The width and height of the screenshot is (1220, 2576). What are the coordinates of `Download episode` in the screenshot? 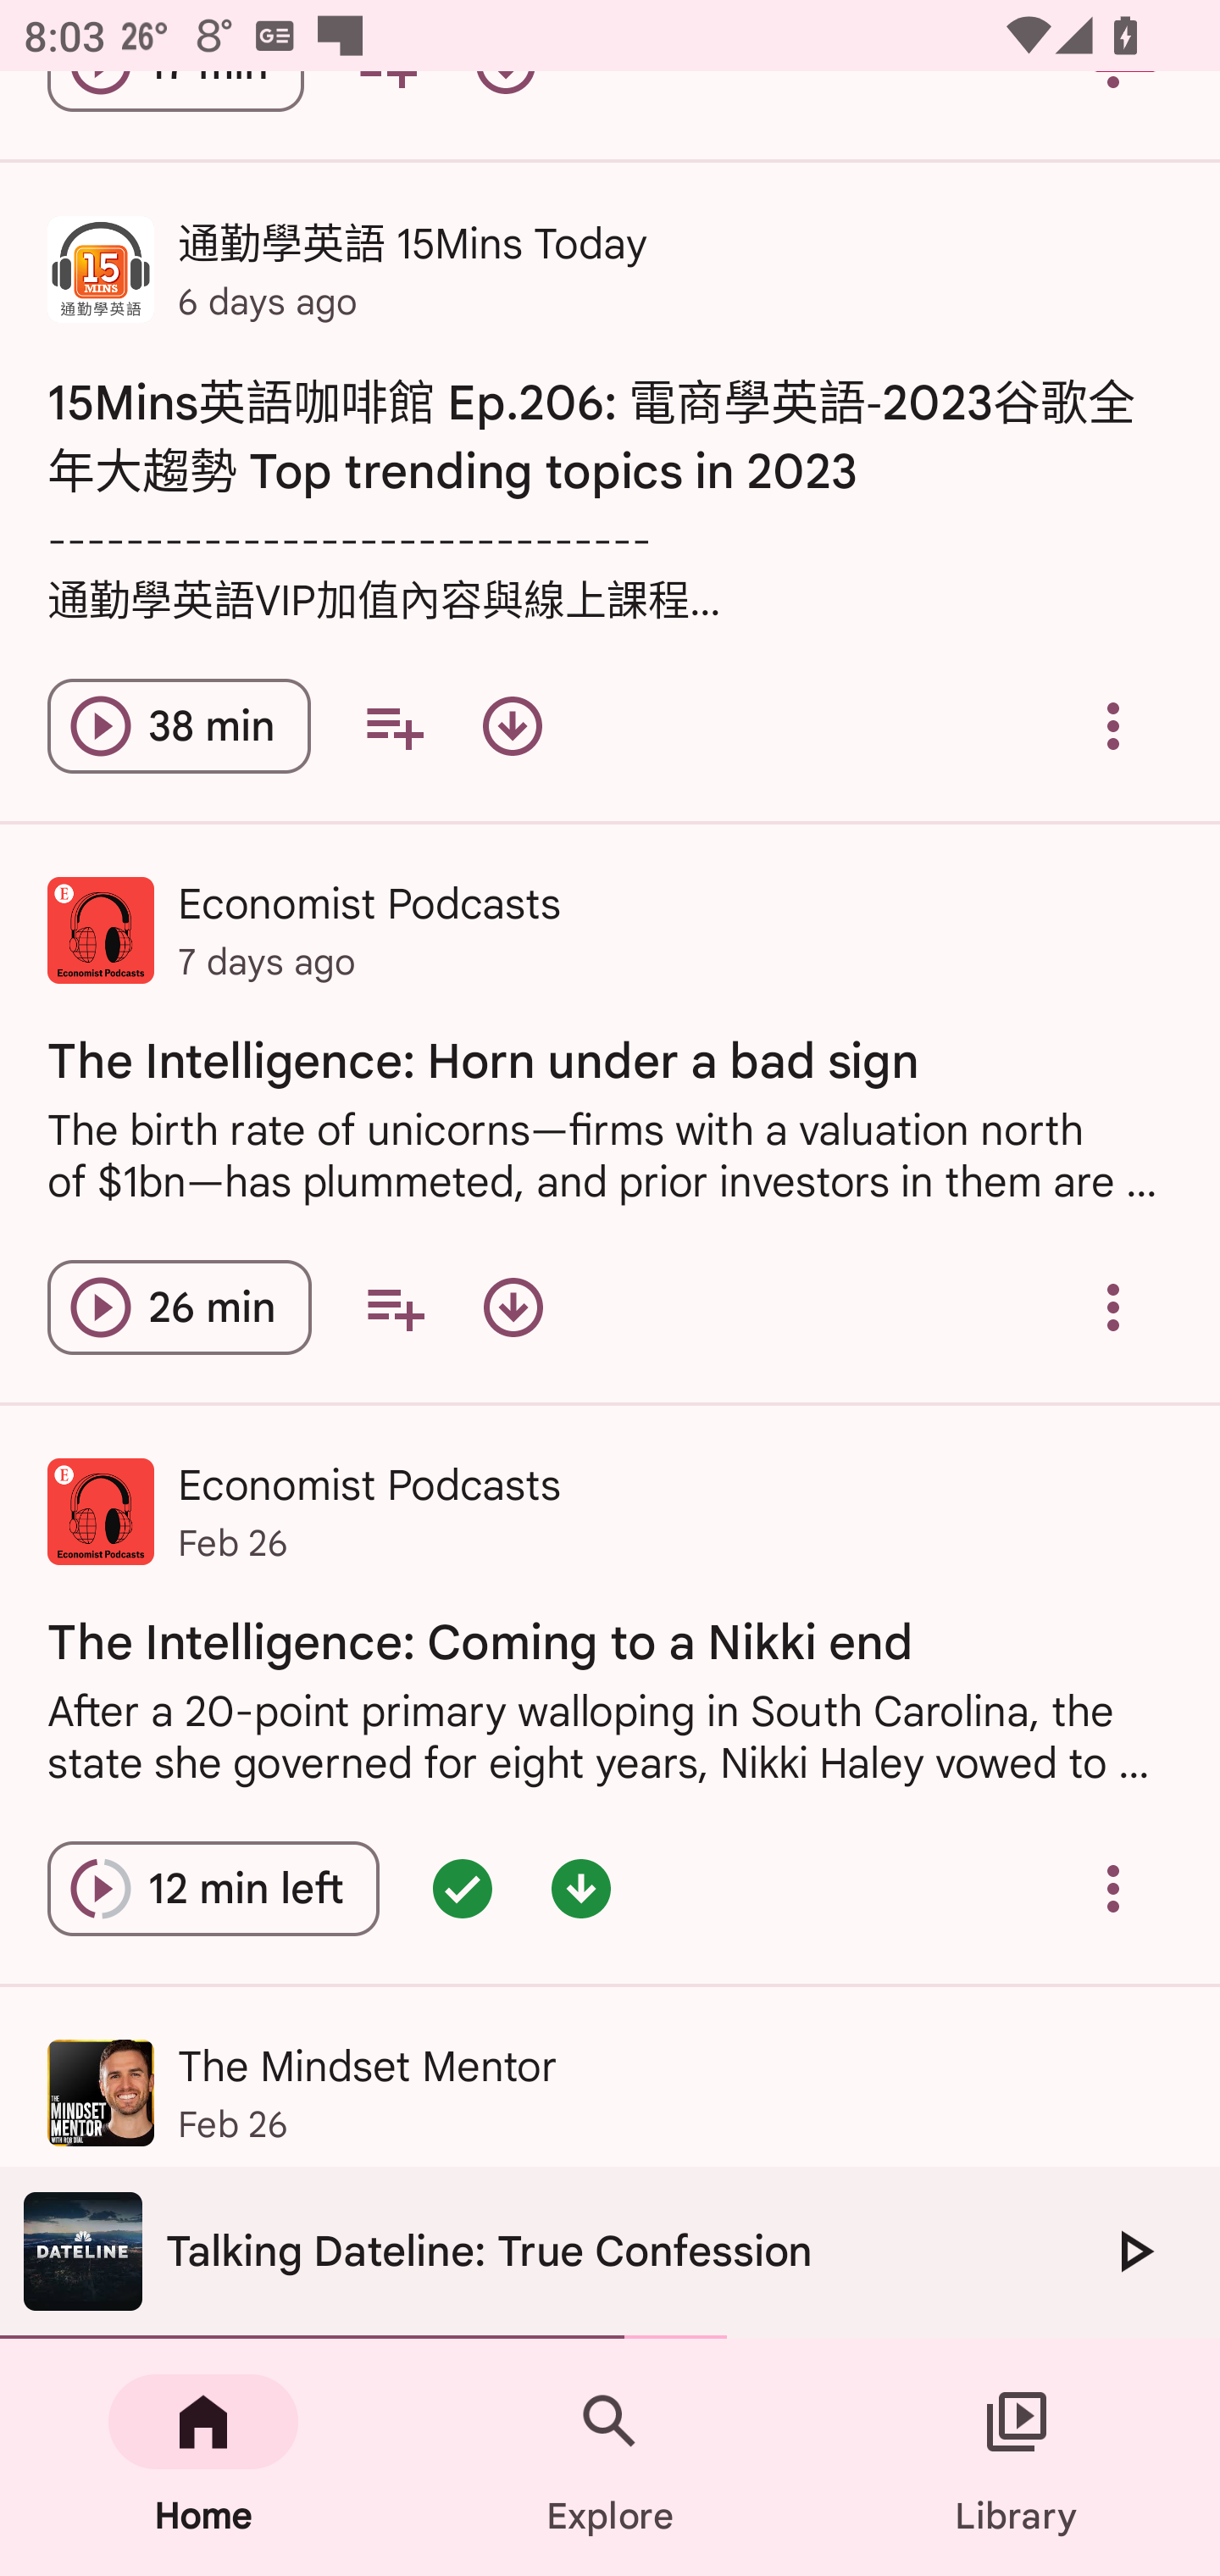 It's located at (513, 726).